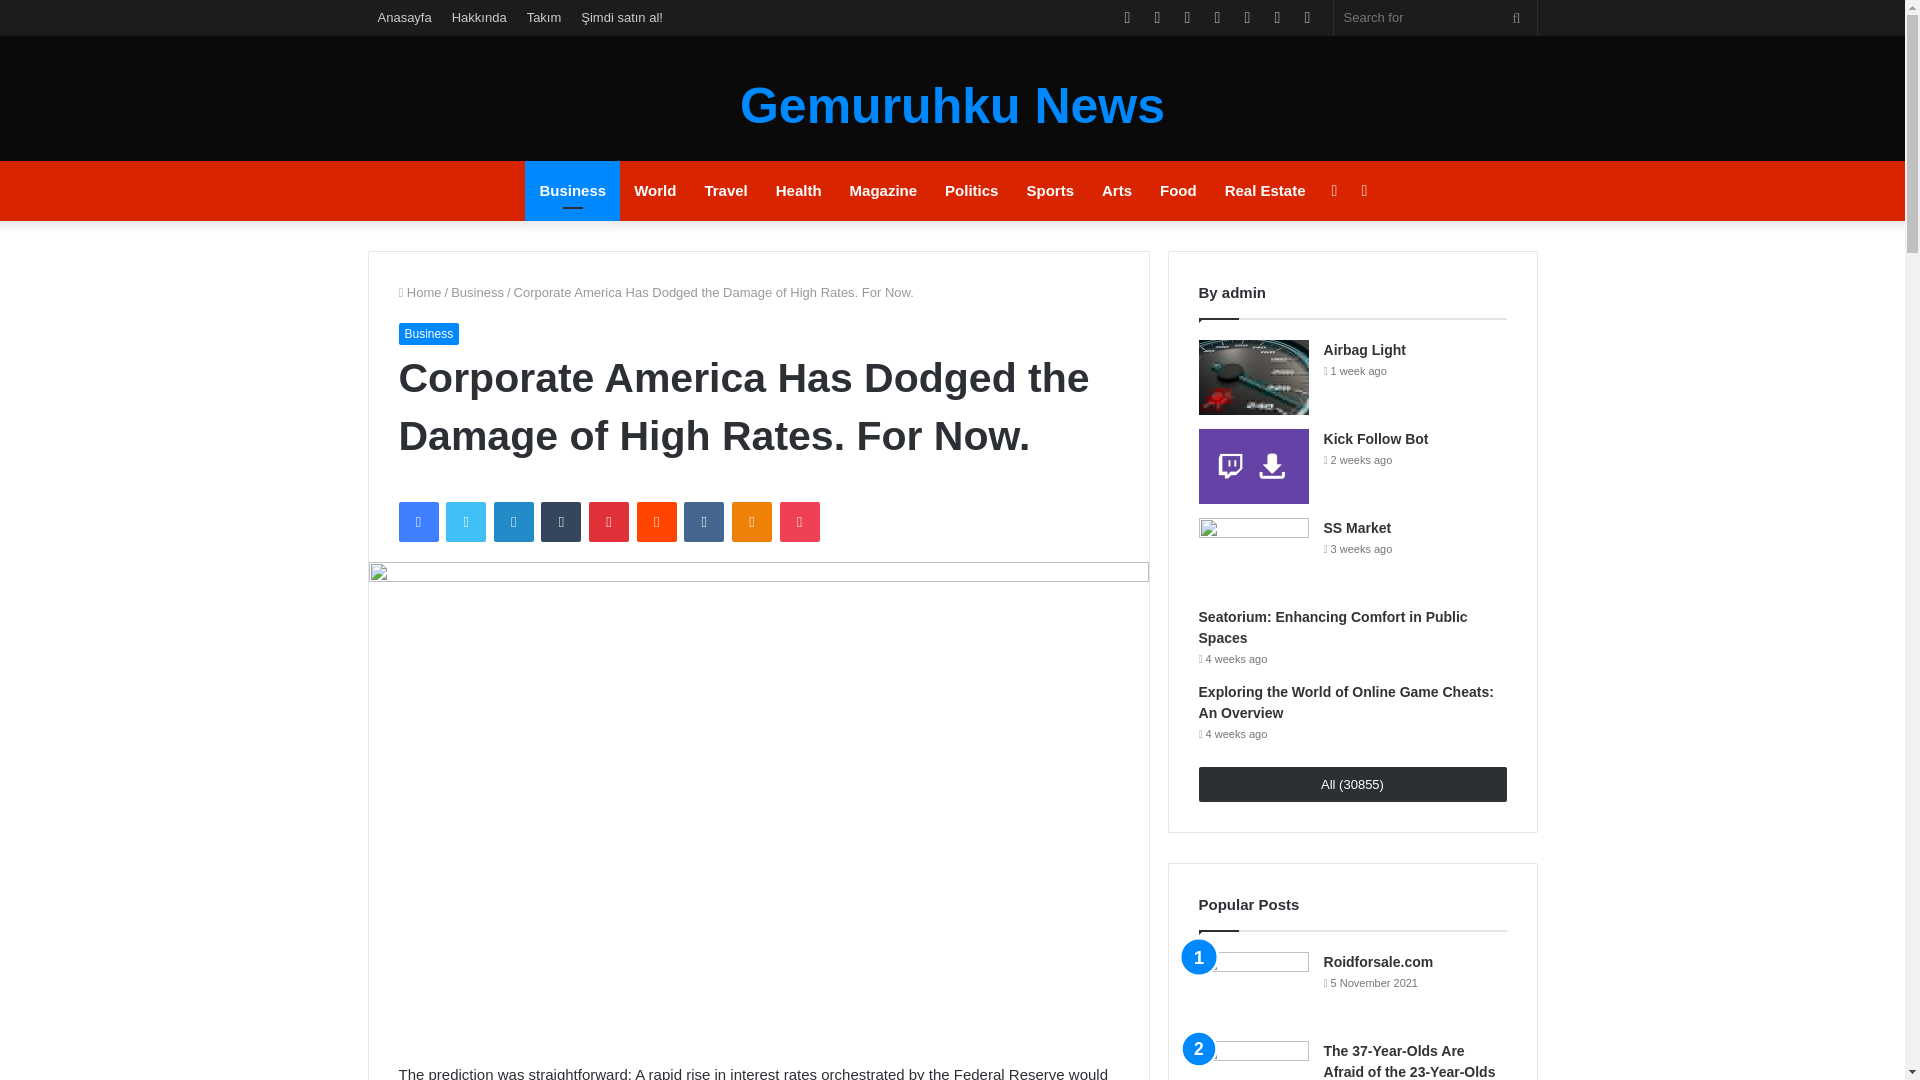 The width and height of the screenshot is (1920, 1080). I want to click on Politics, so click(971, 190).